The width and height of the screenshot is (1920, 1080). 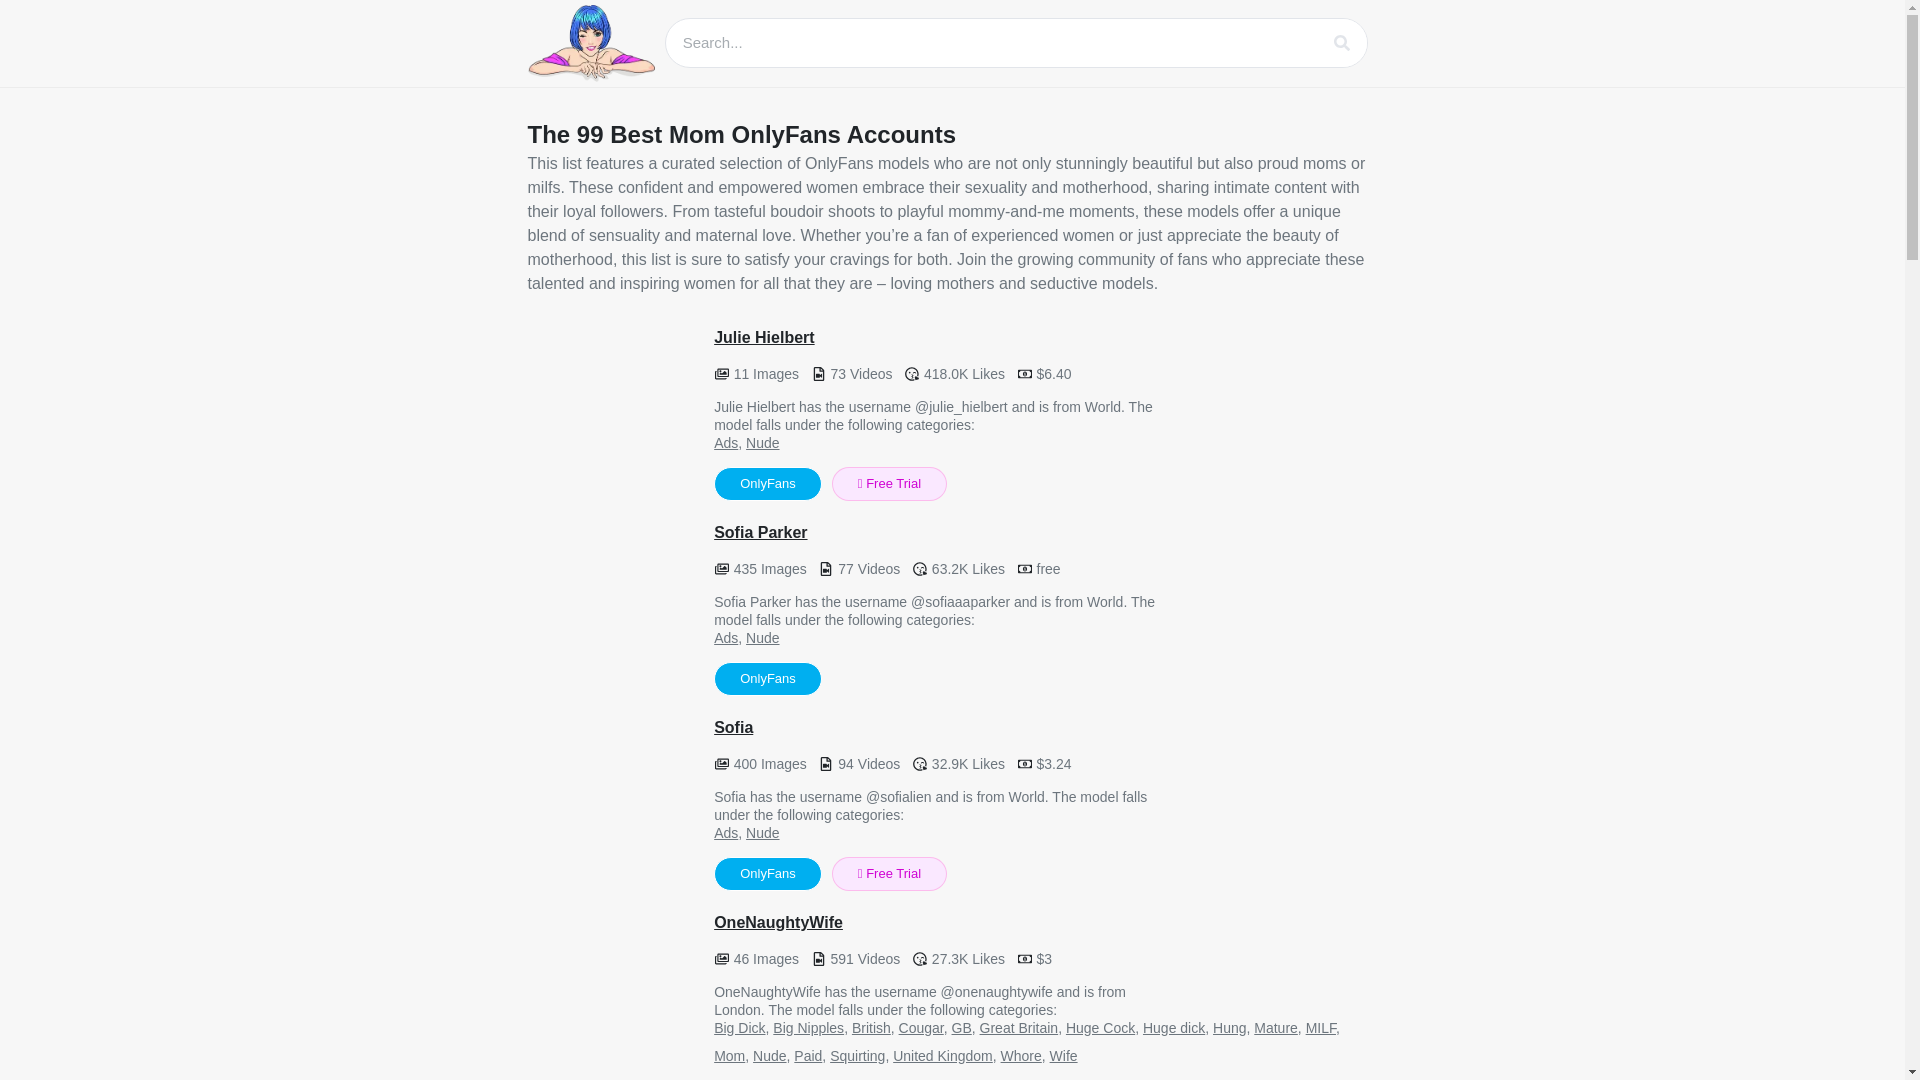 What do you see at coordinates (729, 1055) in the screenshot?
I see `Mom` at bounding box center [729, 1055].